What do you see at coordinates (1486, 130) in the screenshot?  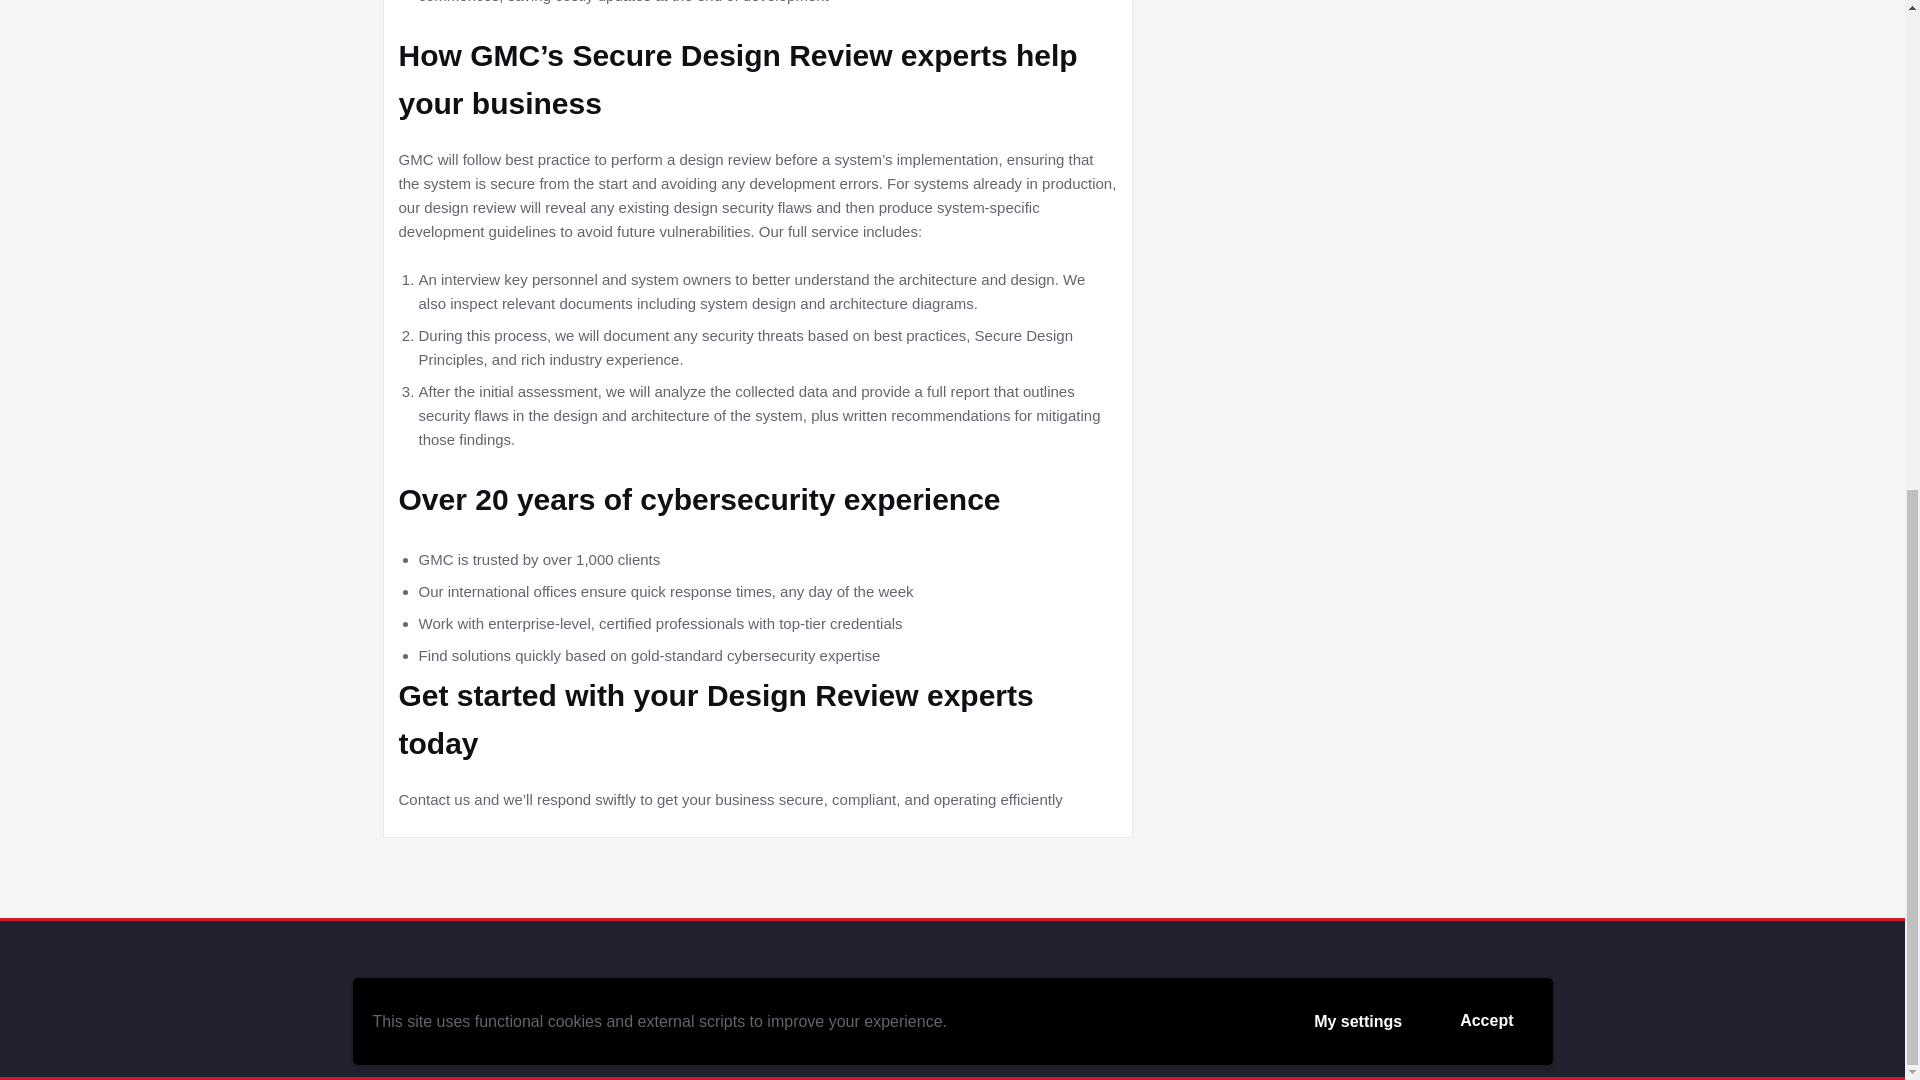 I see `Accept` at bounding box center [1486, 130].